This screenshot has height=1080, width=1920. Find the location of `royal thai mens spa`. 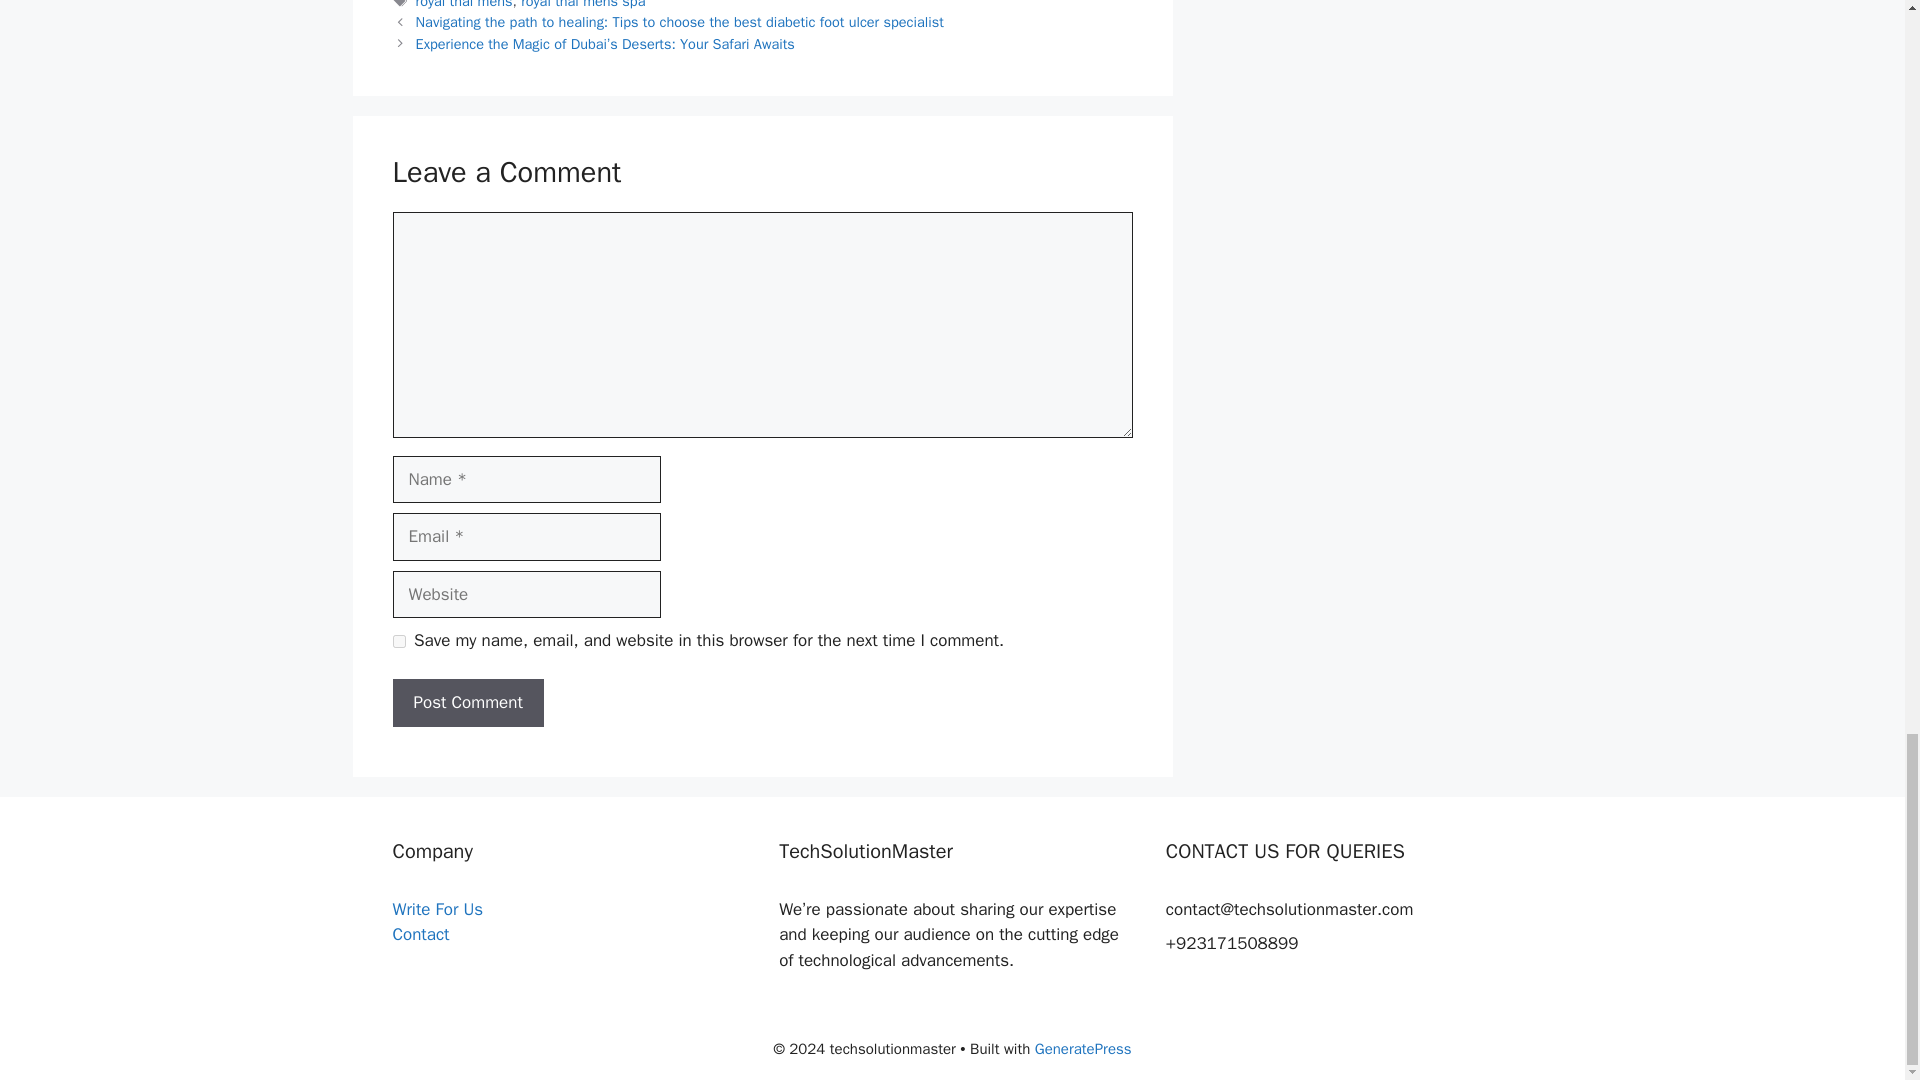

royal thai mens spa is located at coordinates (582, 4).